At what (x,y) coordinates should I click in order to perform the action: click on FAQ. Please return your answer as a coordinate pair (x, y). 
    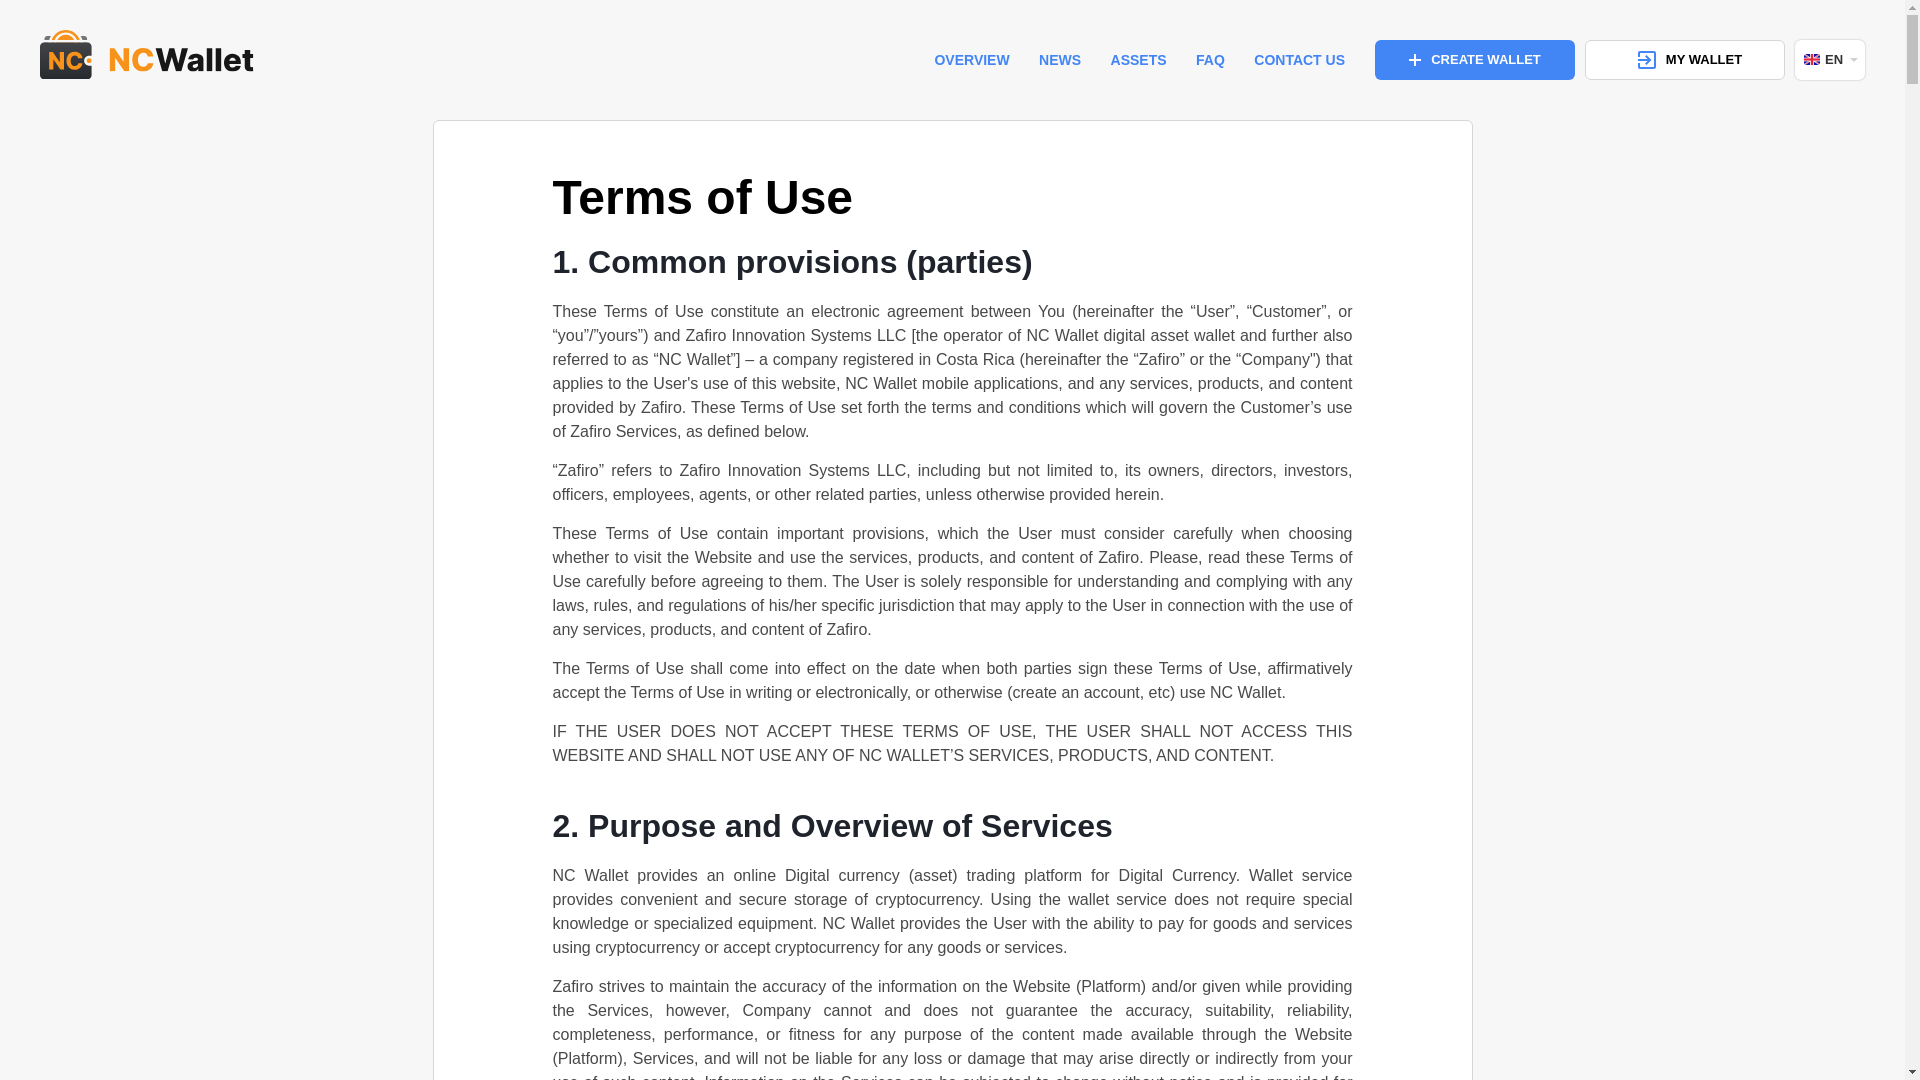
    Looking at the image, I should click on (1210, 60).